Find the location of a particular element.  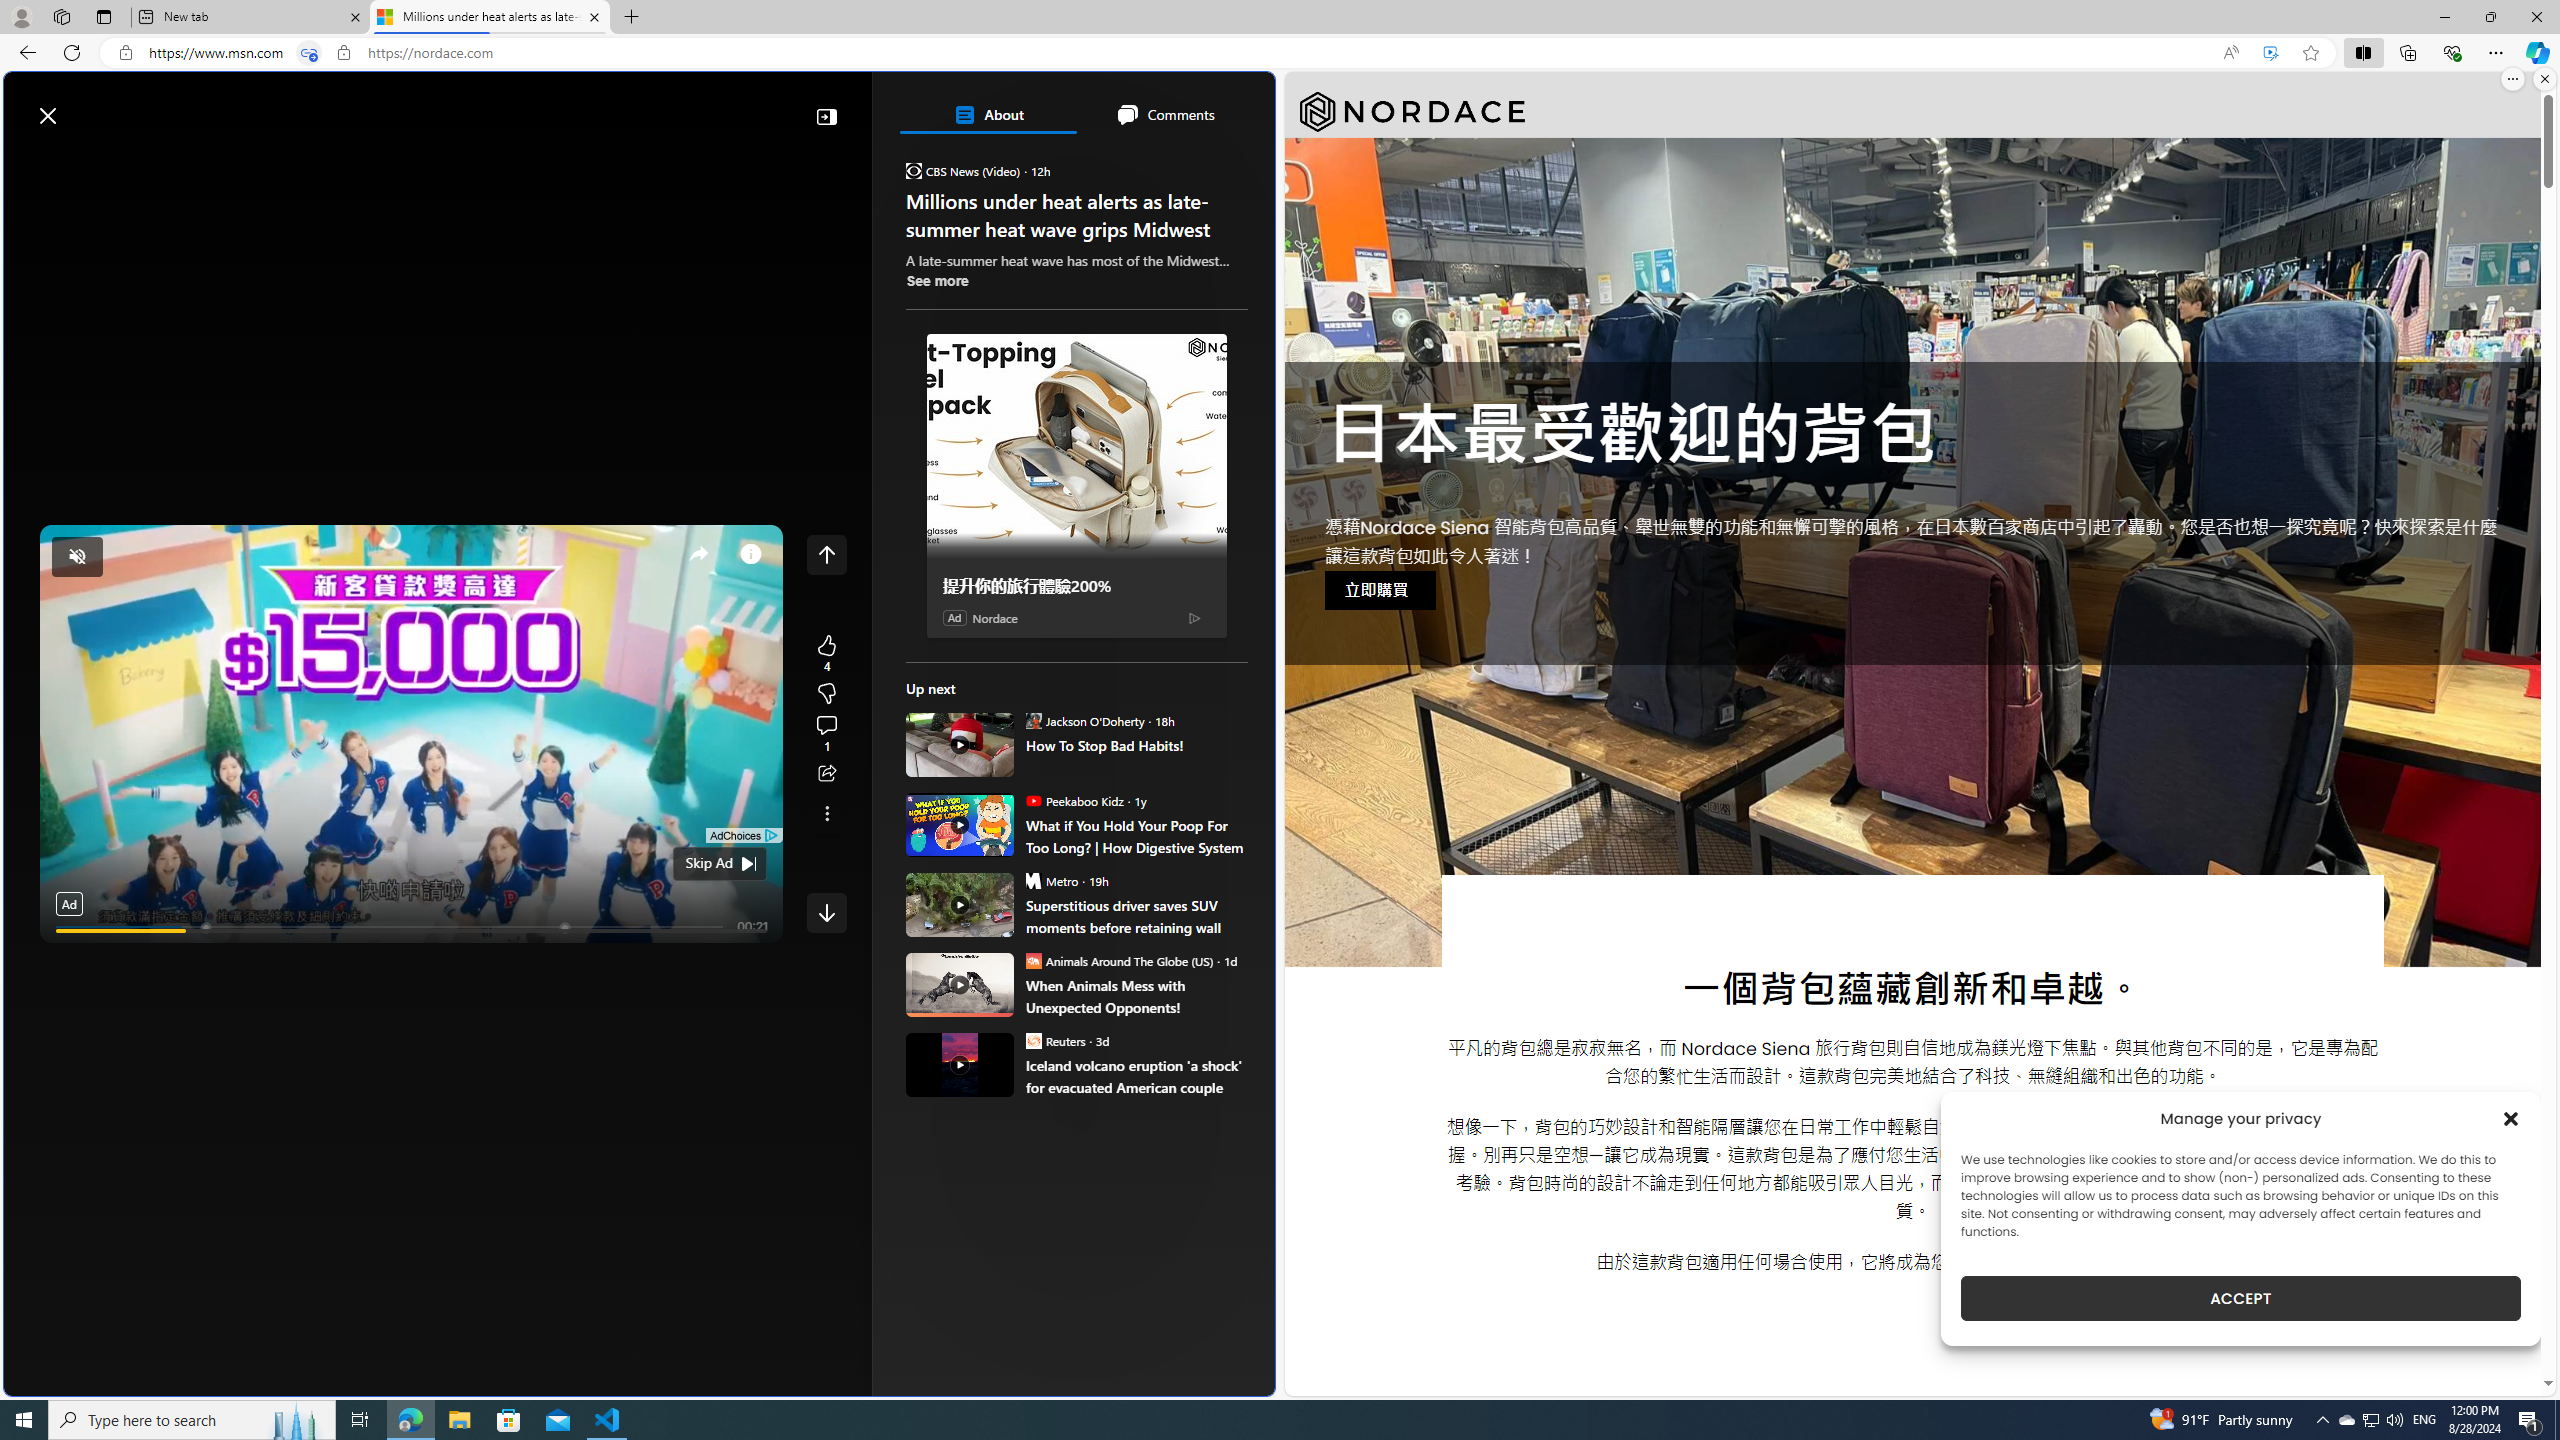

Close split screen. is located at coordinates (2544, 79).